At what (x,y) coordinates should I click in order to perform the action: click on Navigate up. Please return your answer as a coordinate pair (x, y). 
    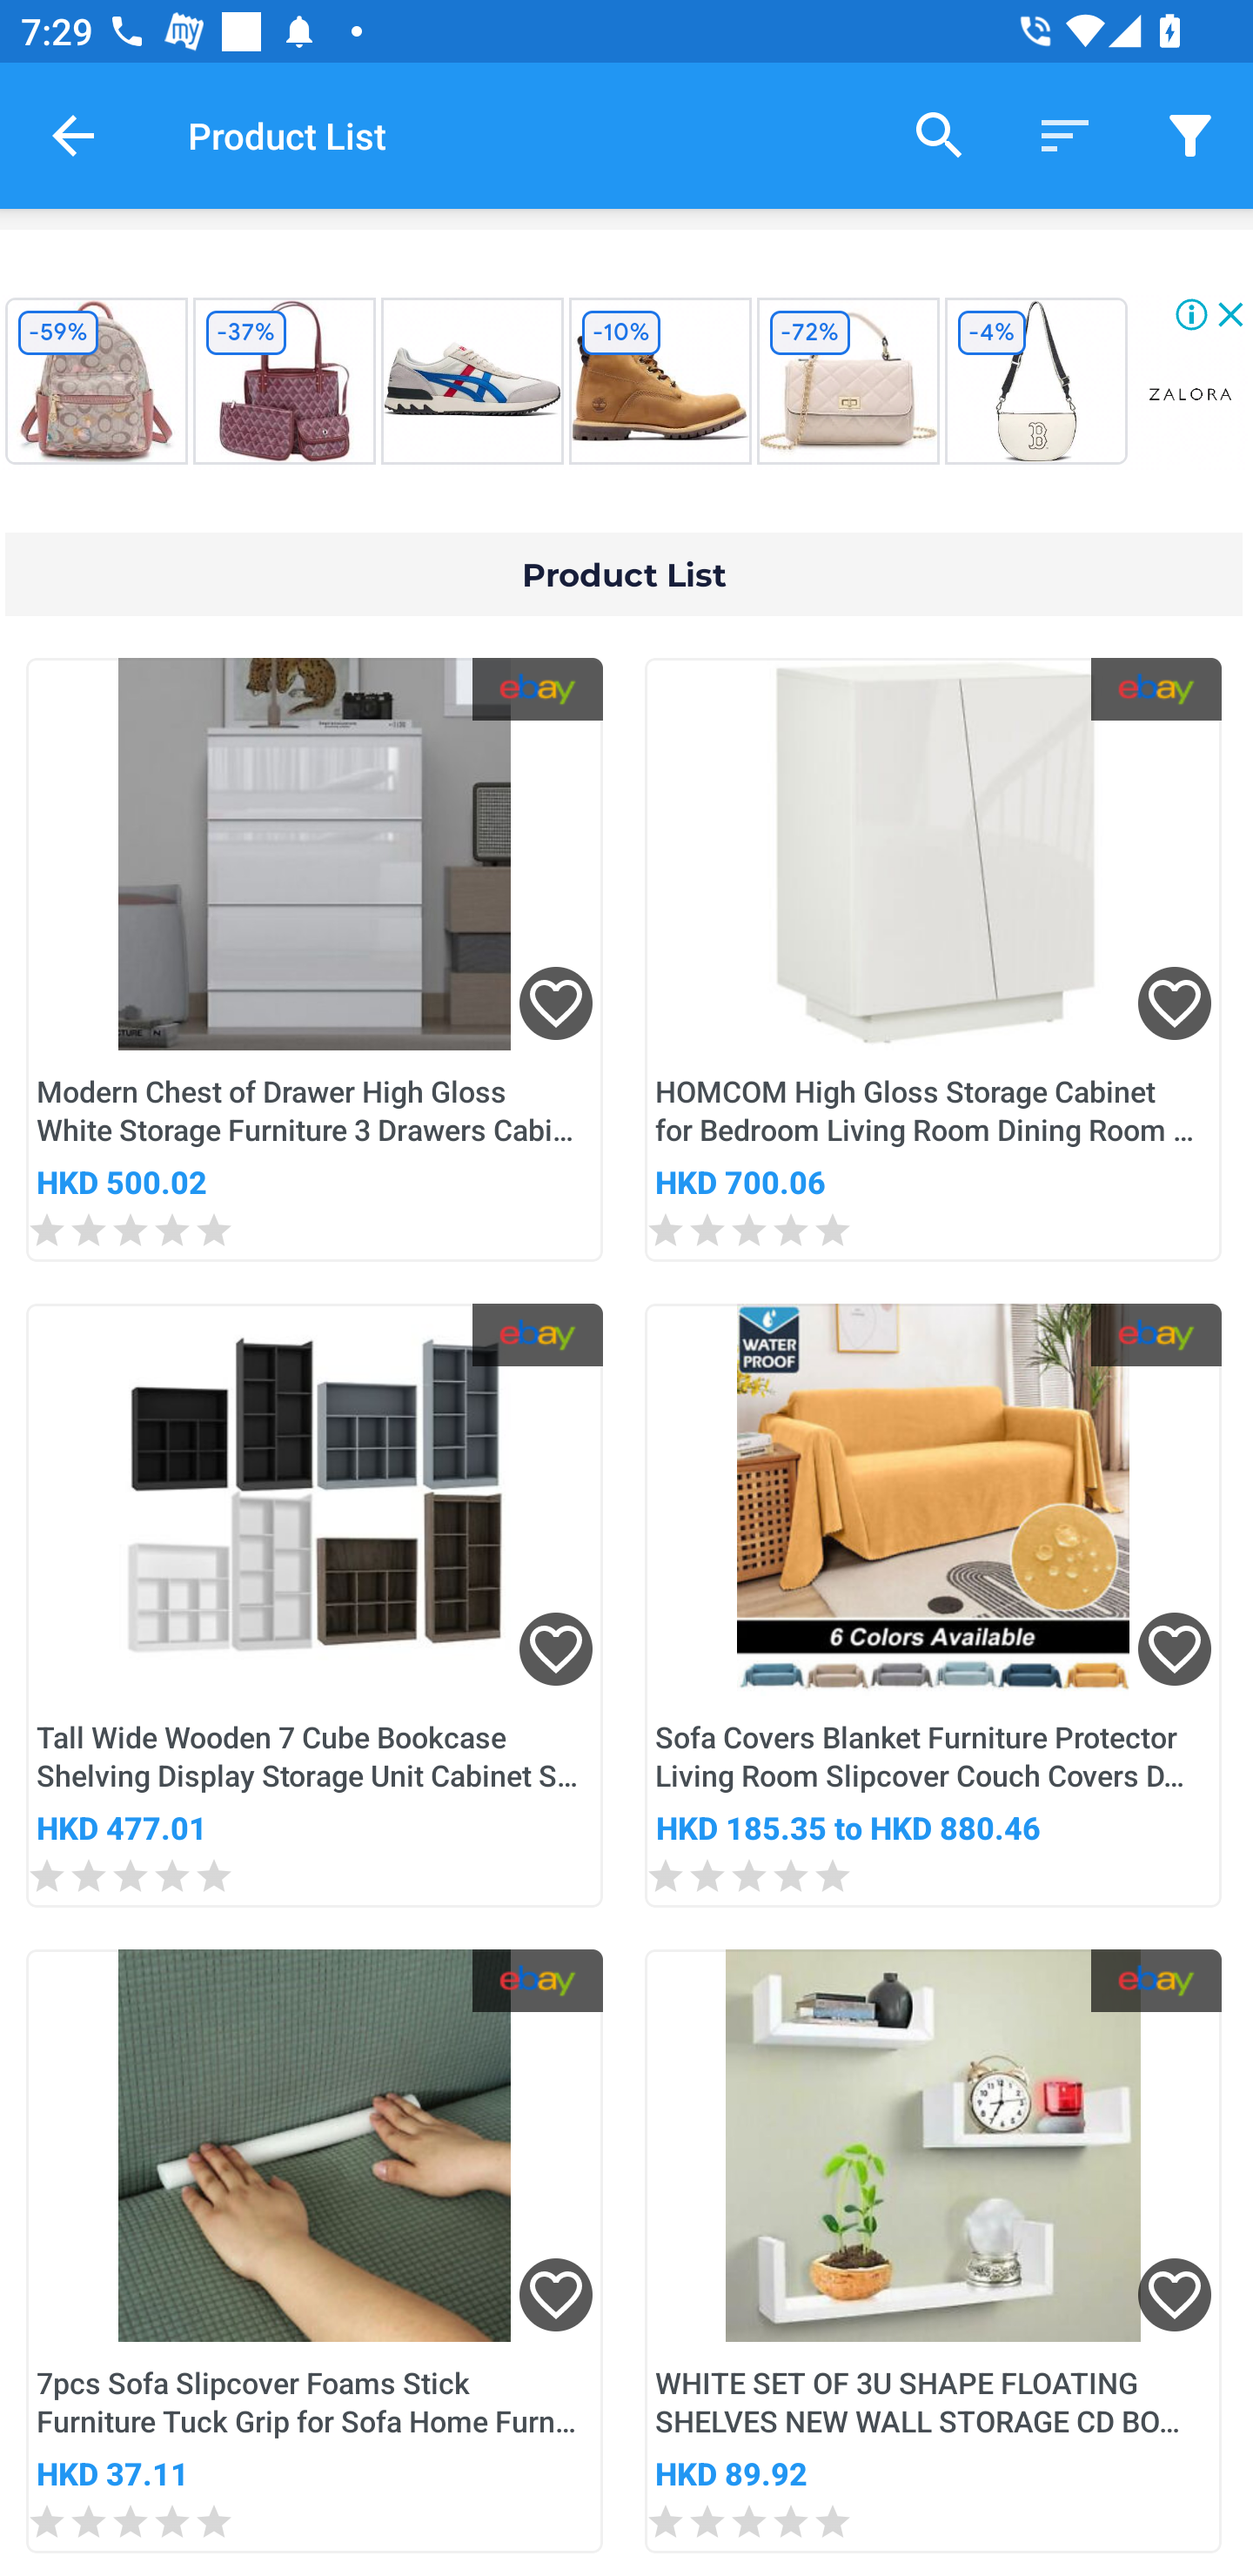
    Looking at the image, I should click on (73, 135).